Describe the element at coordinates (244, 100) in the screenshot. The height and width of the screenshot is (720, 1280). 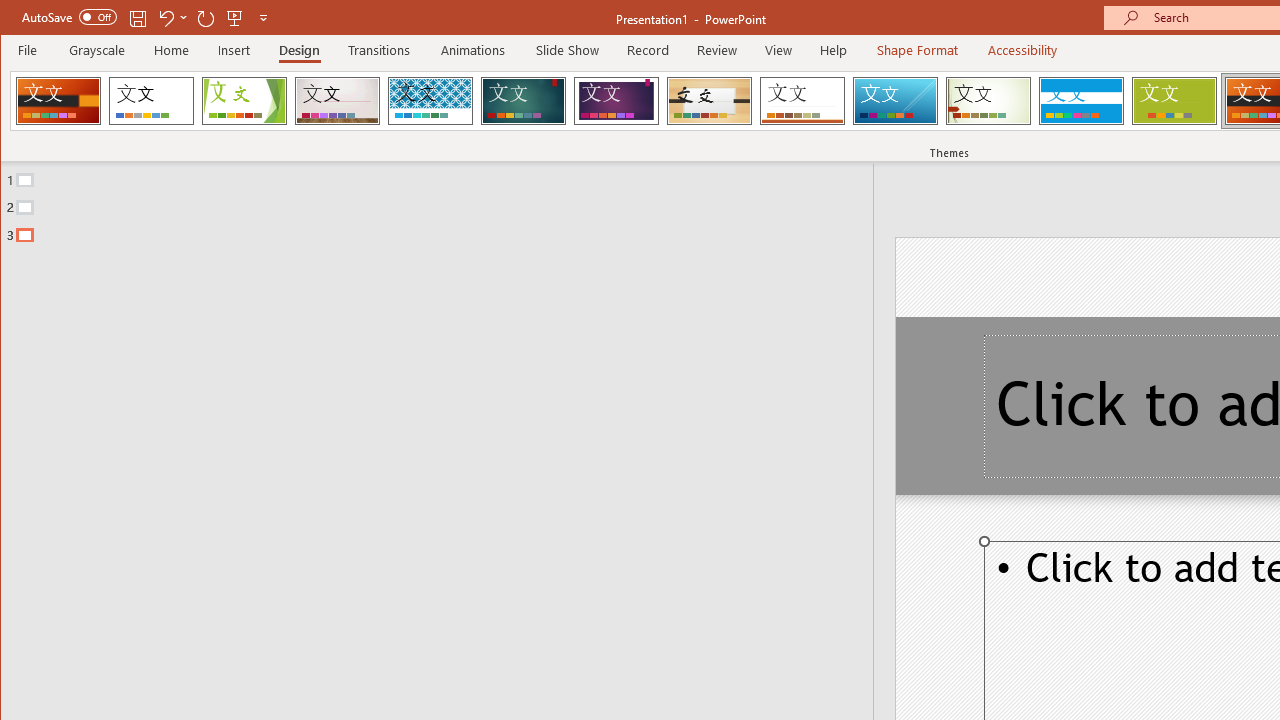
I see `Facet` at that location.